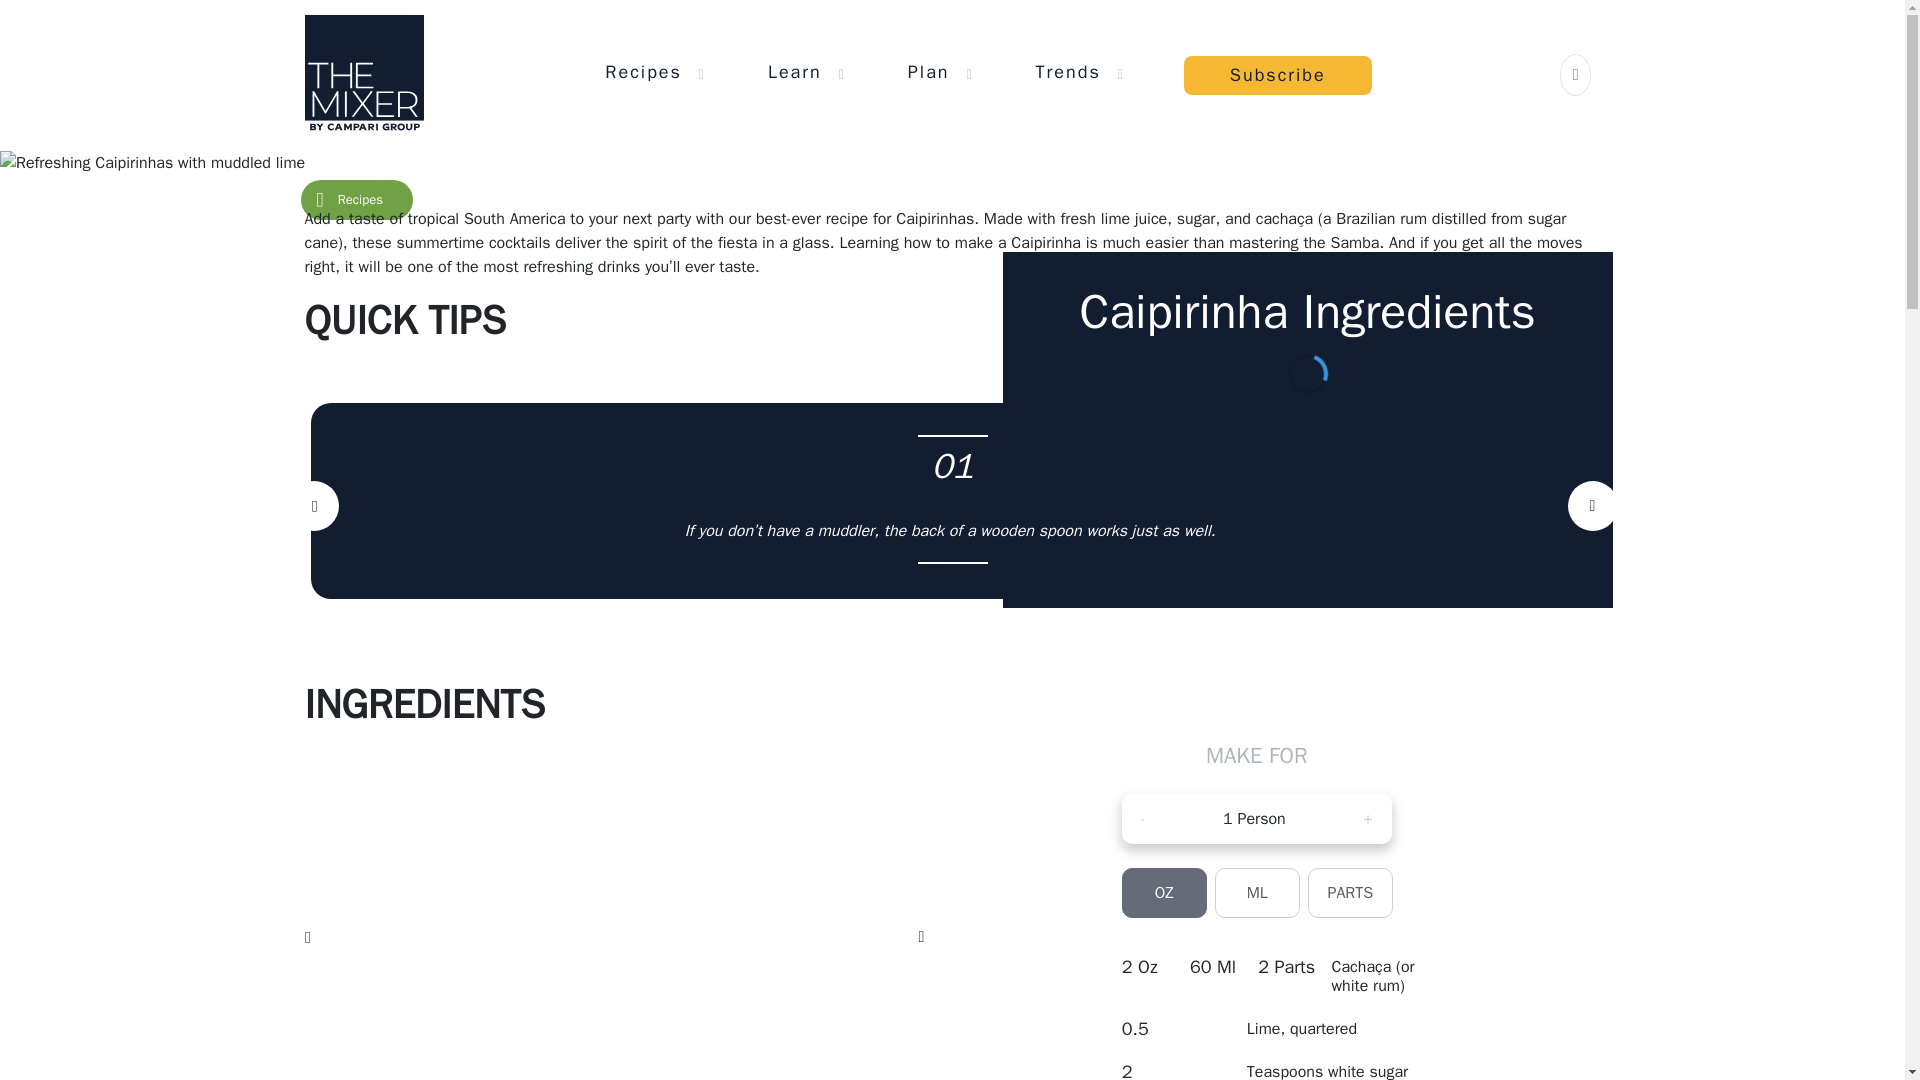 This screenshot has height=1080, width=1920. I want to click on Trends, so click(1068, 71).